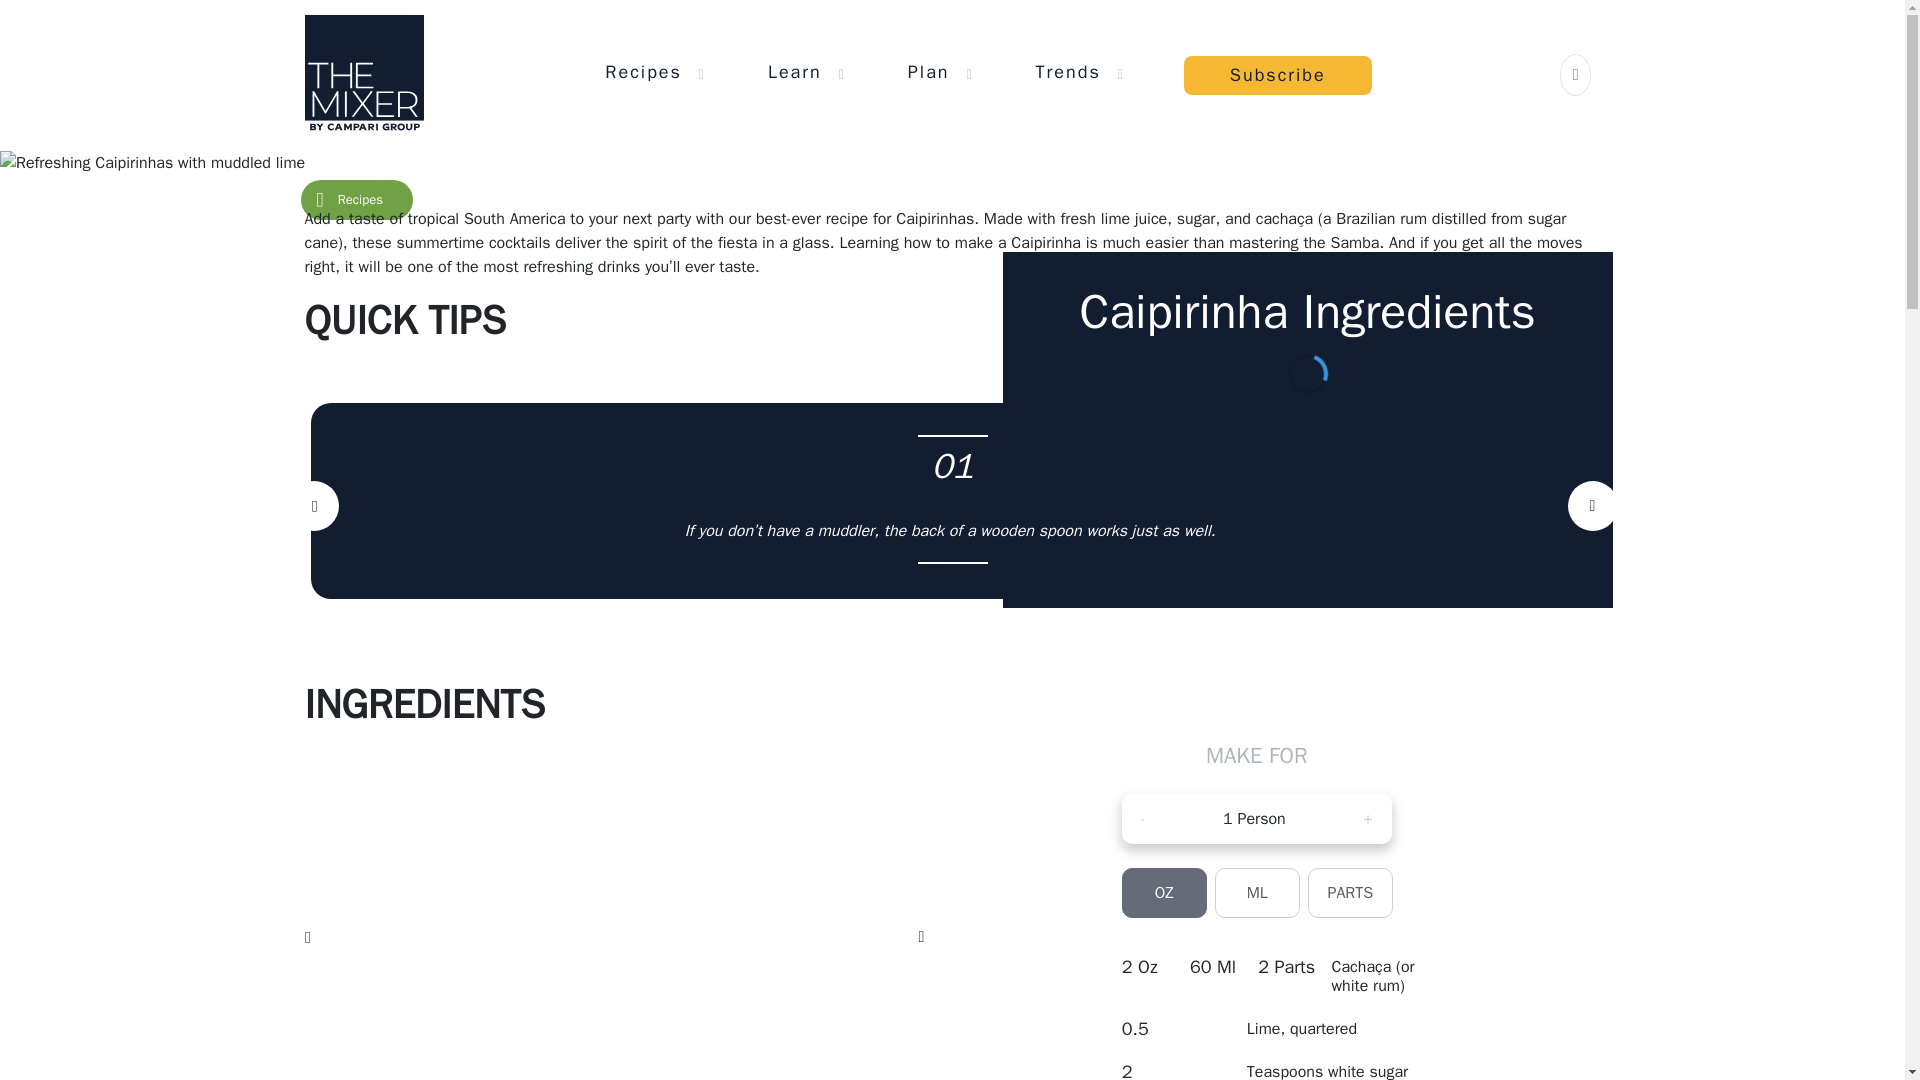 This screenshot has height=1080, width=1920. I want to click on Trends, so click(1068, 71).